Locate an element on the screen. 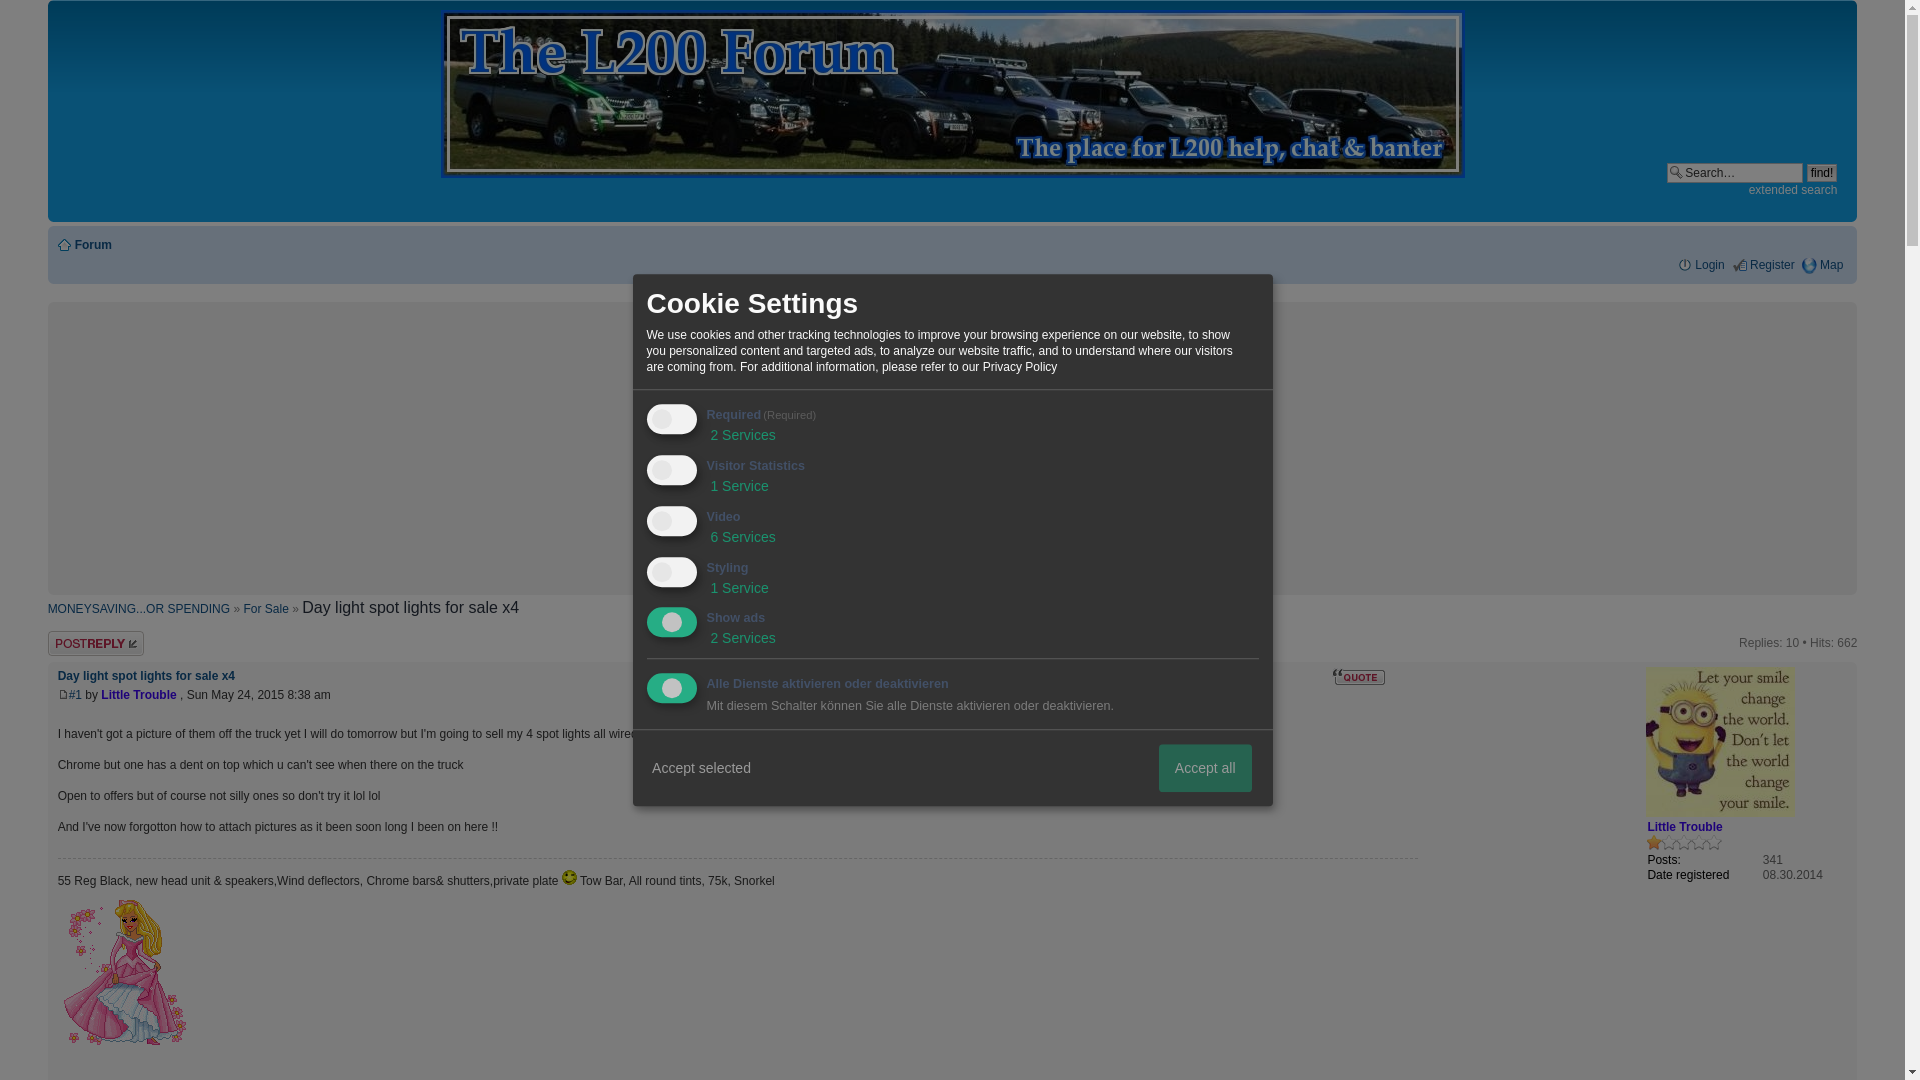  Forum is located at coordinates (92, 244).